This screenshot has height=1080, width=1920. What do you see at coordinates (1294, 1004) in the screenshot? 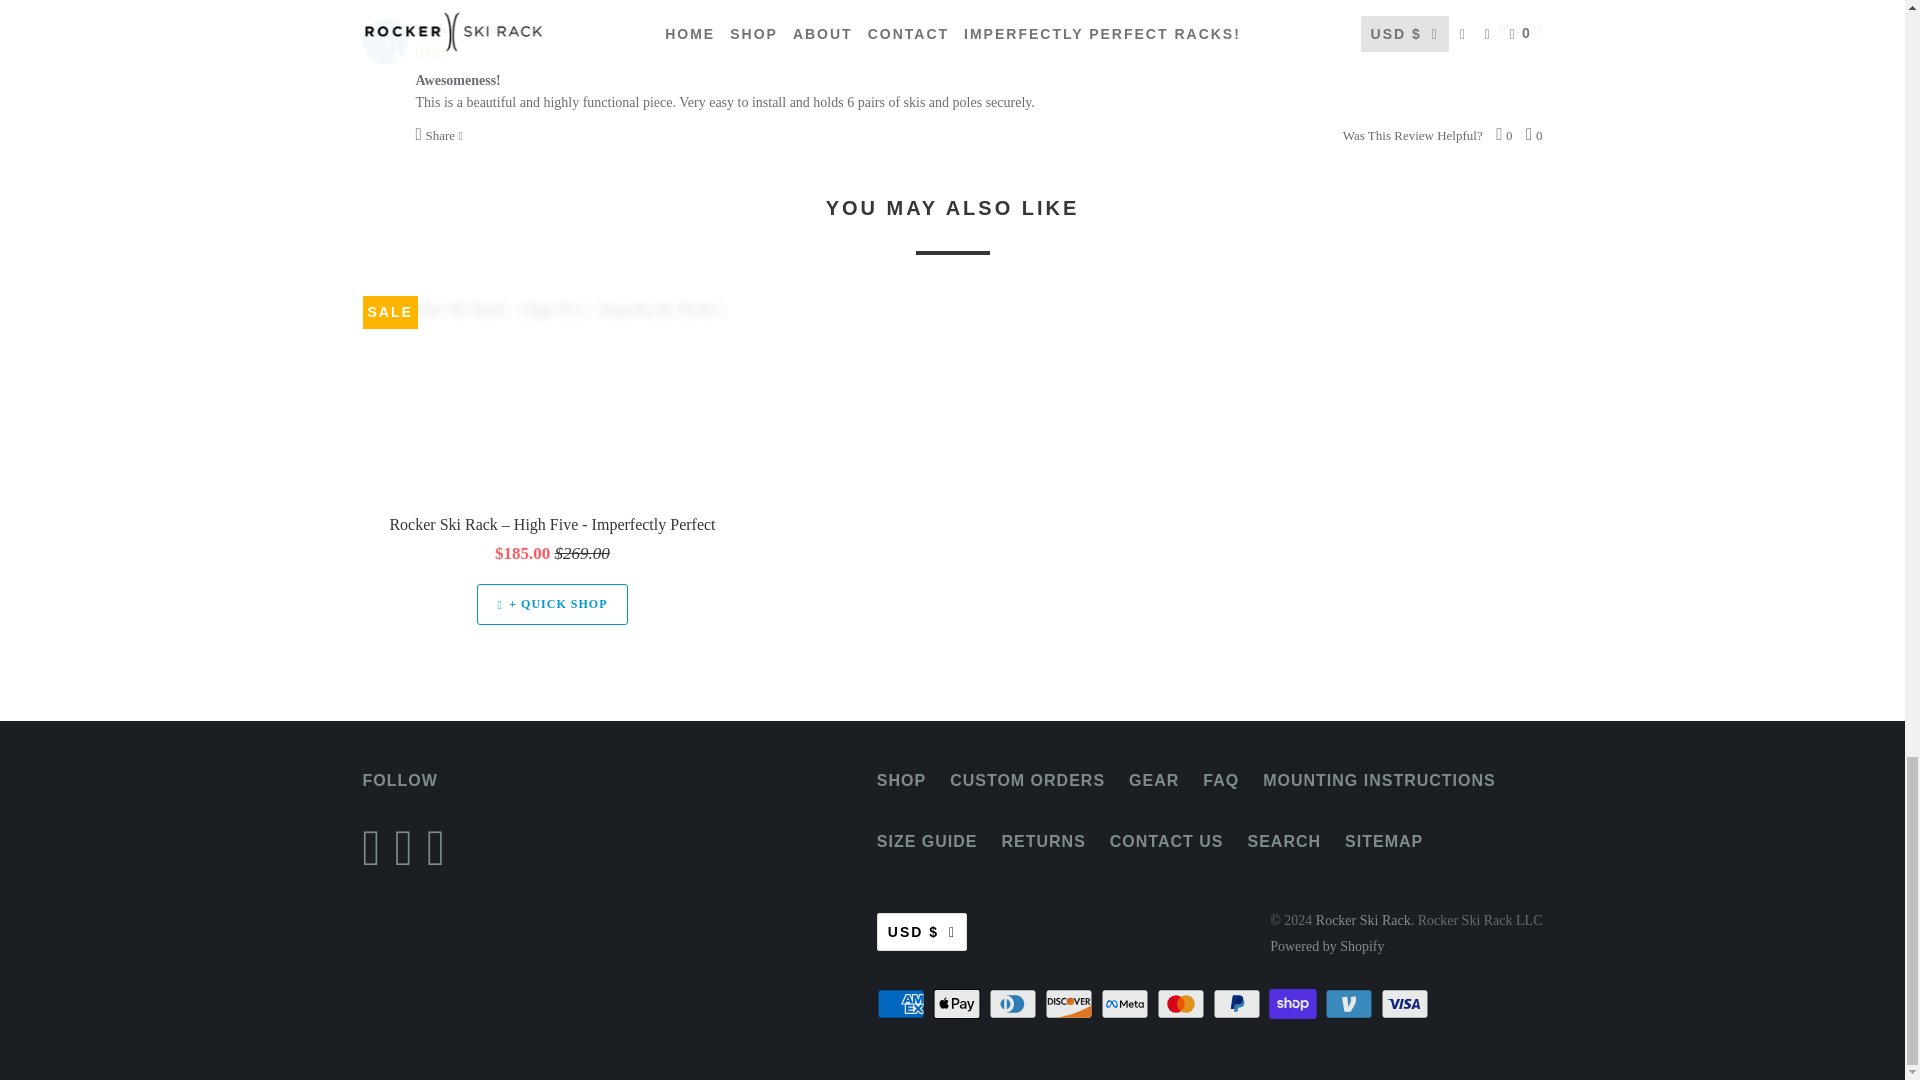
I see `Shop Pay` at bounding box center [1294, 1004].